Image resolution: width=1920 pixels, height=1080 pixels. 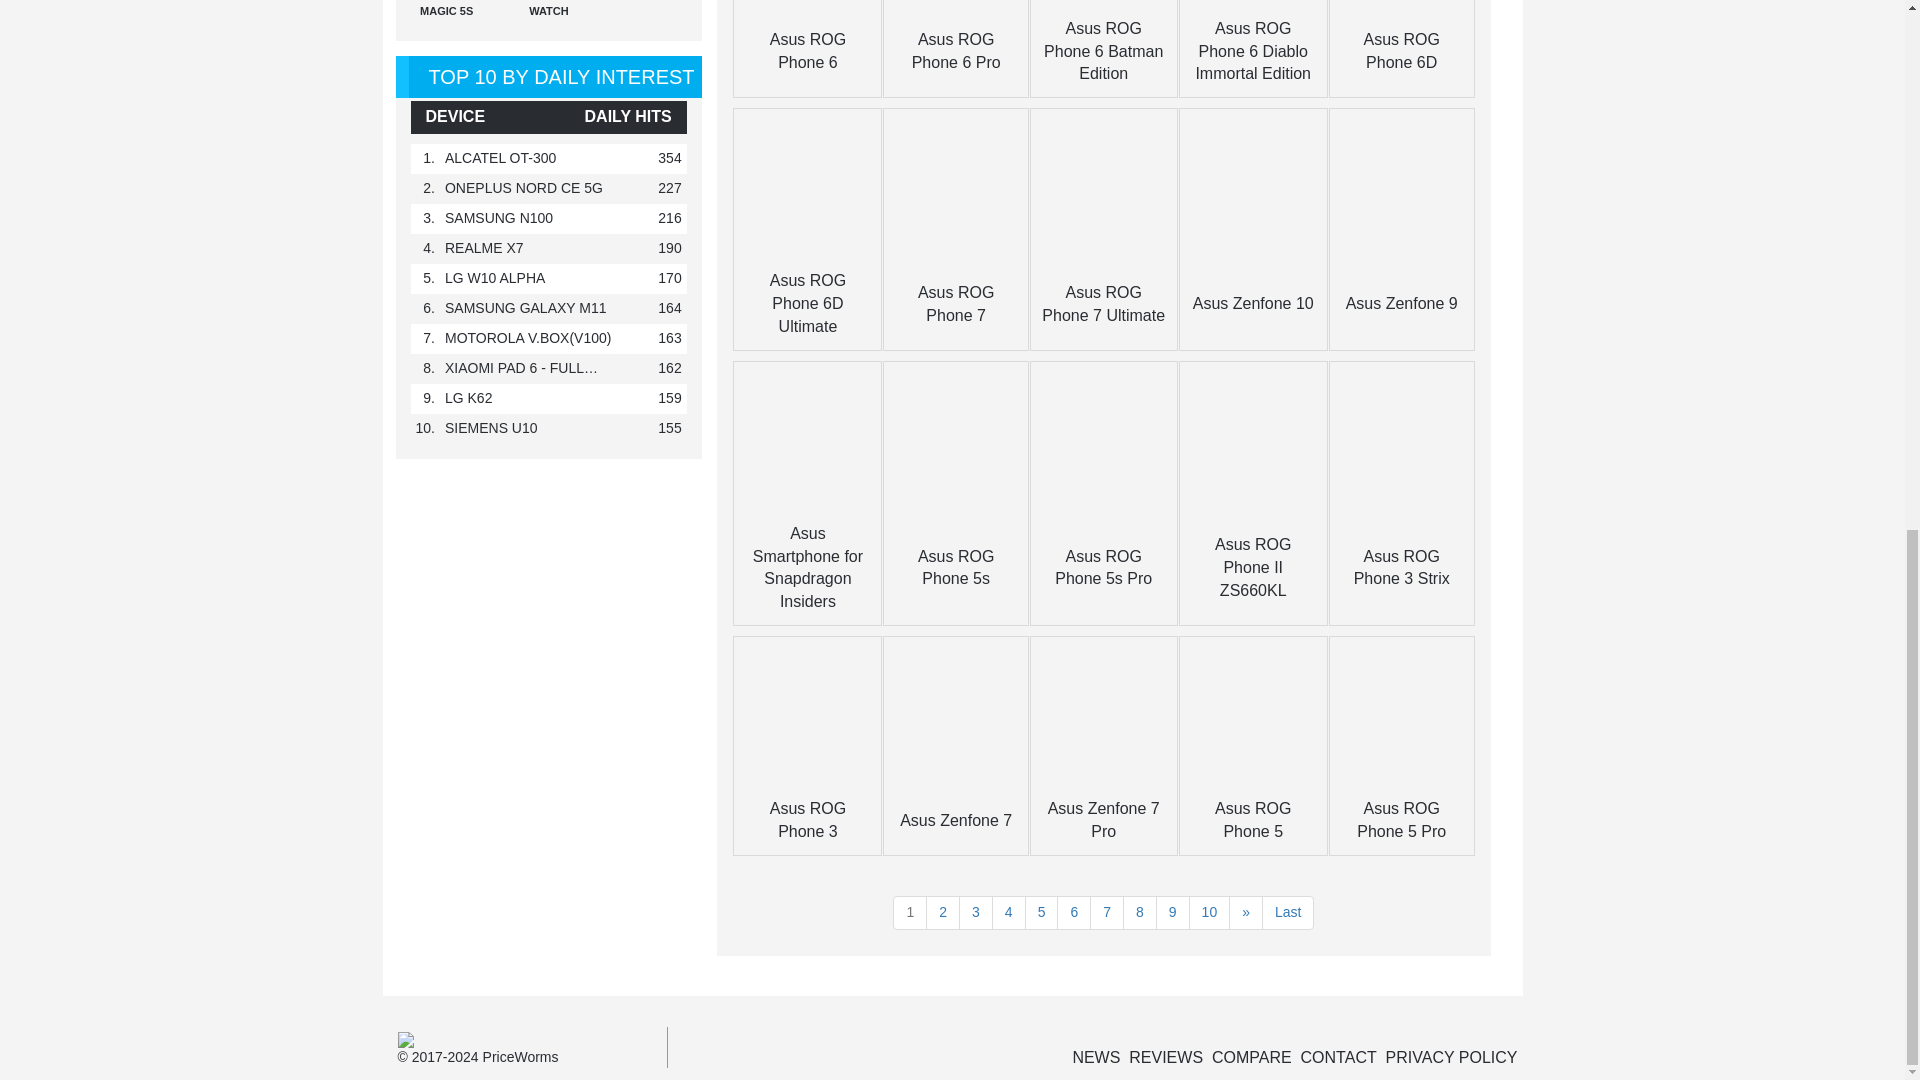 What do you see at coordinates (1104, 52) in the screenshot?
I see `Asus ROG Phone 6 Batman Edition` at bounding box center [1104, 52].